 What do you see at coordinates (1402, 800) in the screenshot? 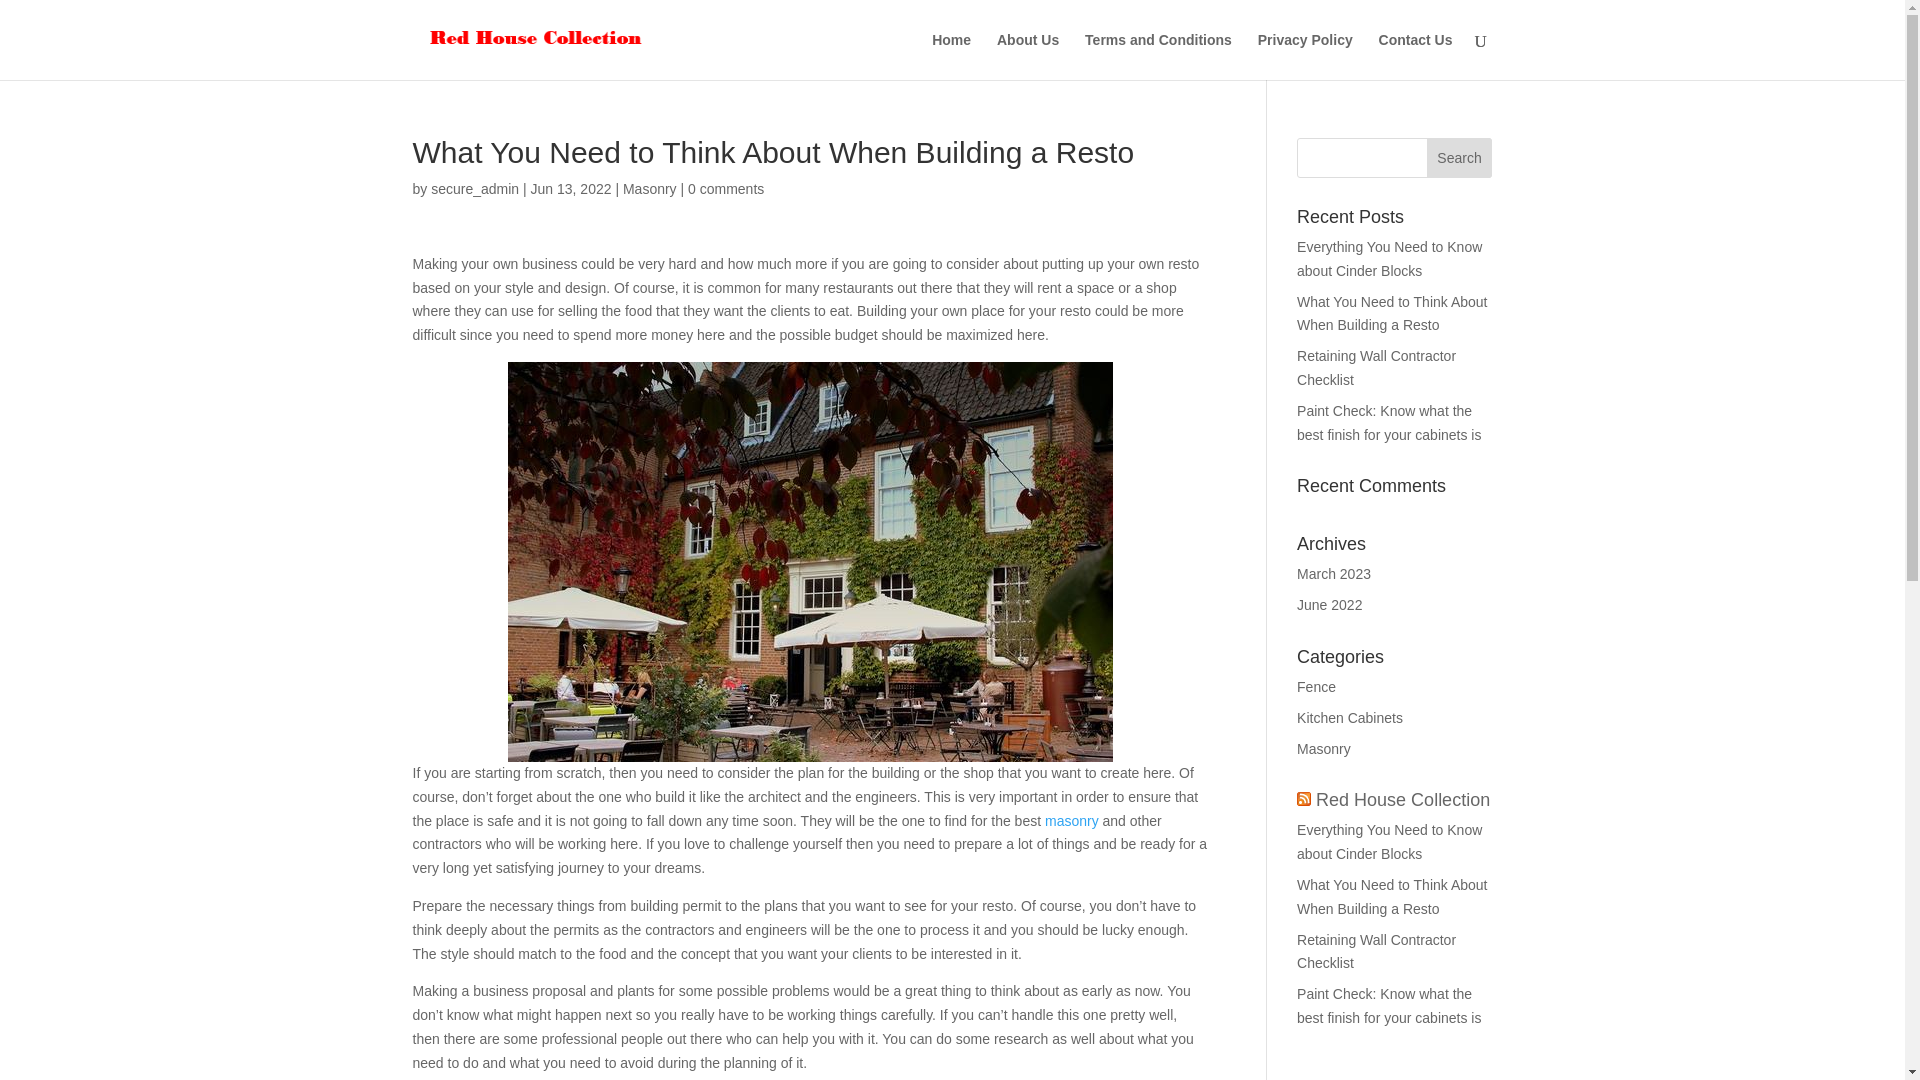
I see `Red House Collection` at bounding box center [1402, 800].